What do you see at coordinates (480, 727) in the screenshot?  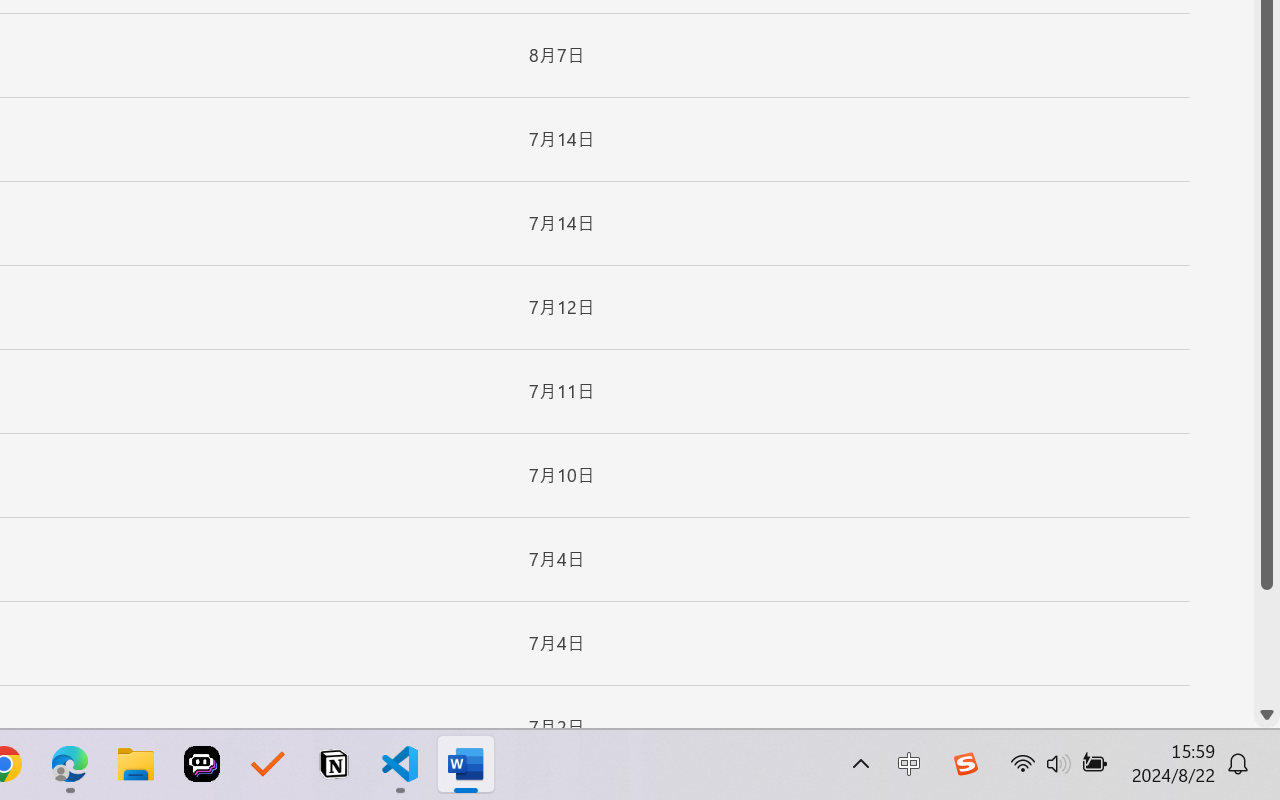 I see `Pin this item to the list` at bounding box center [480, 727].